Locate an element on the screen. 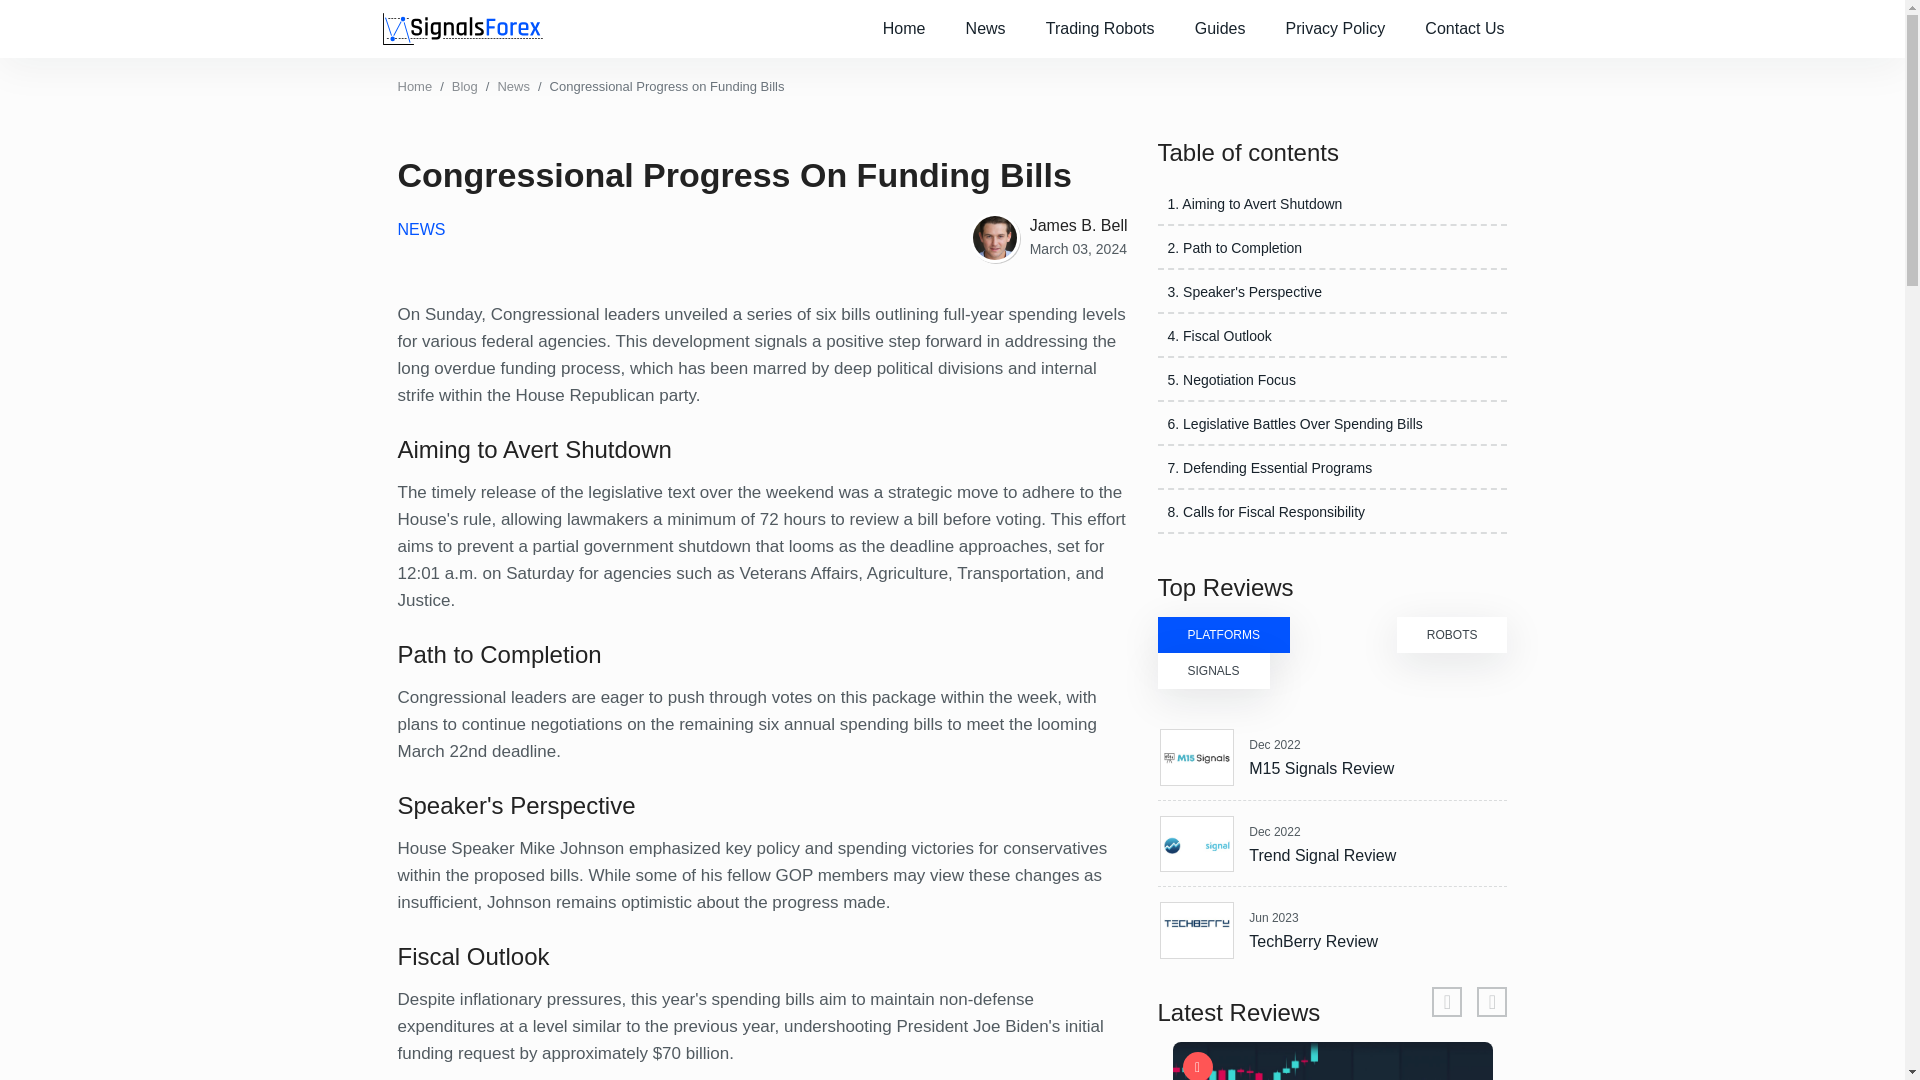 This screenshot has height=1080, width=1920. PLATFORMS is located at coordinates (1224, 634).